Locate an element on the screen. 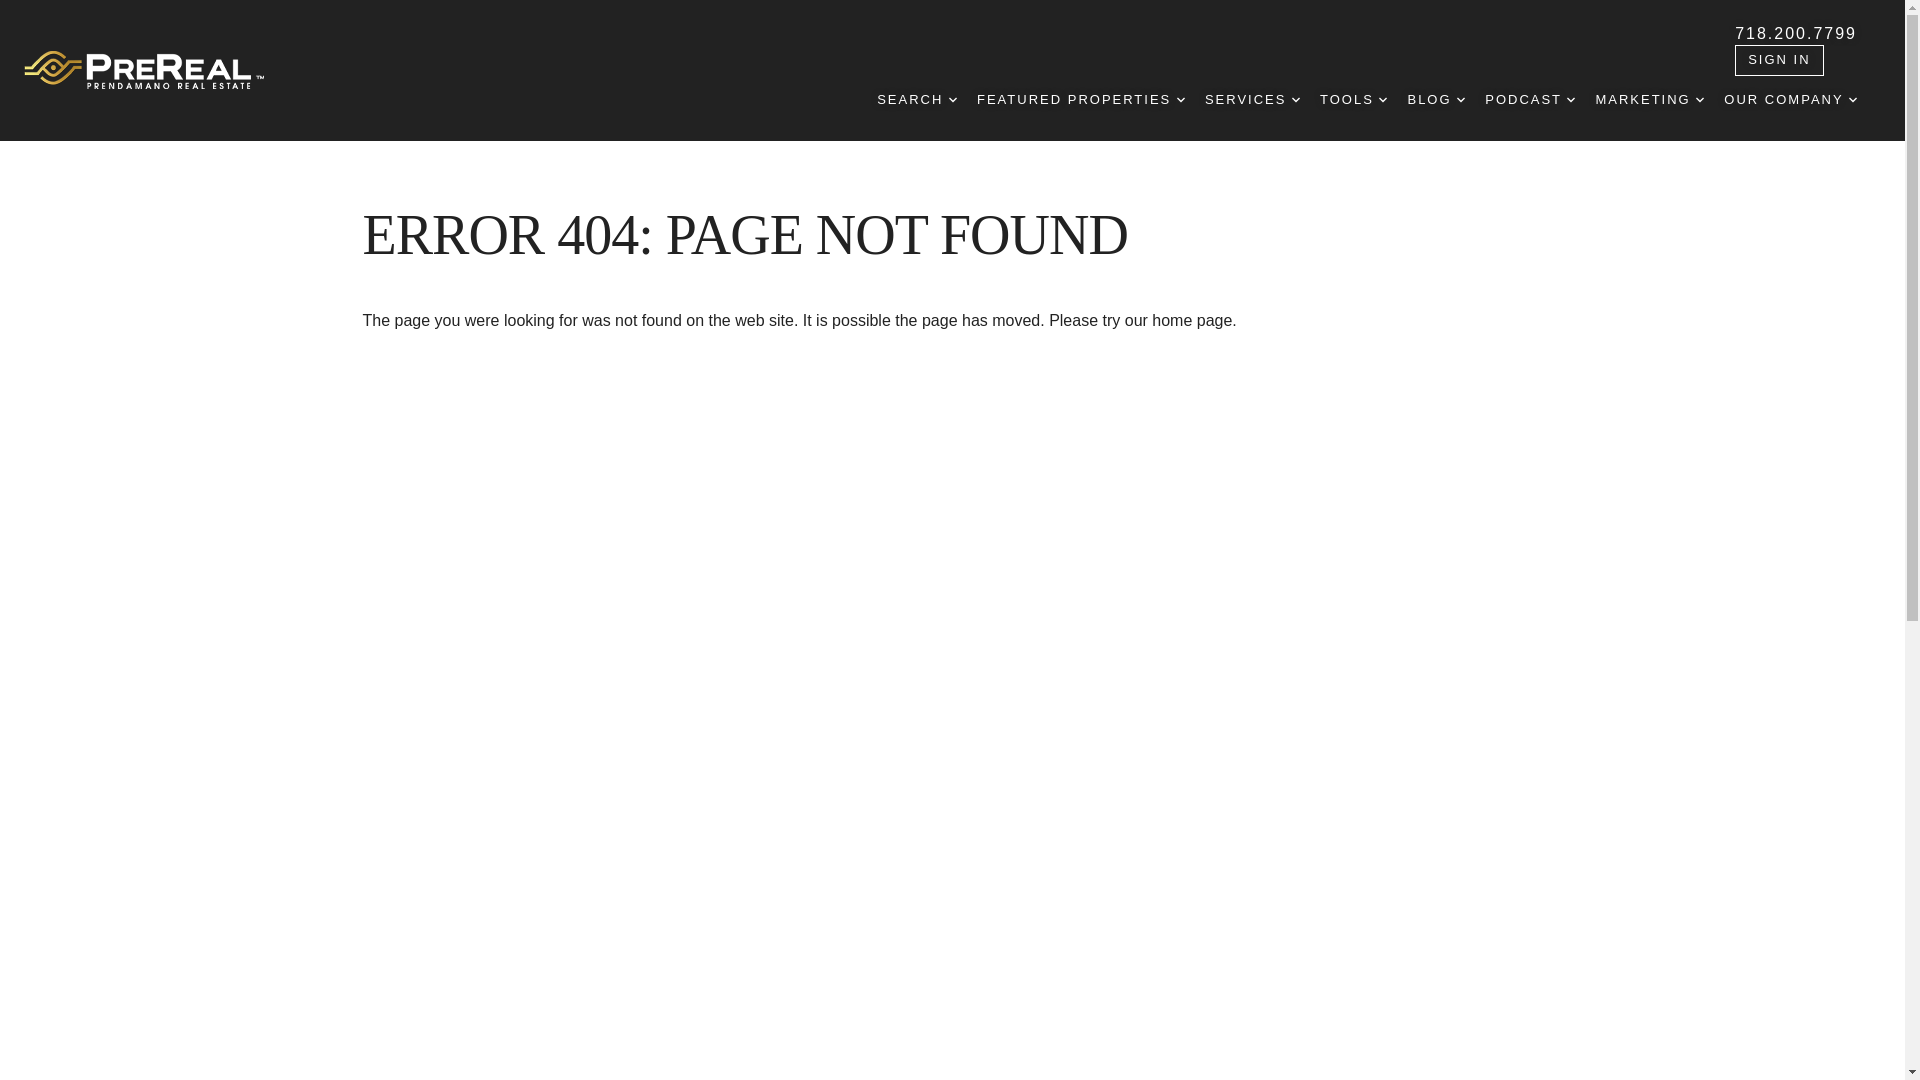 This screenshot has width=1920, height=1080. BLOG DROPDOWN ARROW is located at coordinates (1436, 100).